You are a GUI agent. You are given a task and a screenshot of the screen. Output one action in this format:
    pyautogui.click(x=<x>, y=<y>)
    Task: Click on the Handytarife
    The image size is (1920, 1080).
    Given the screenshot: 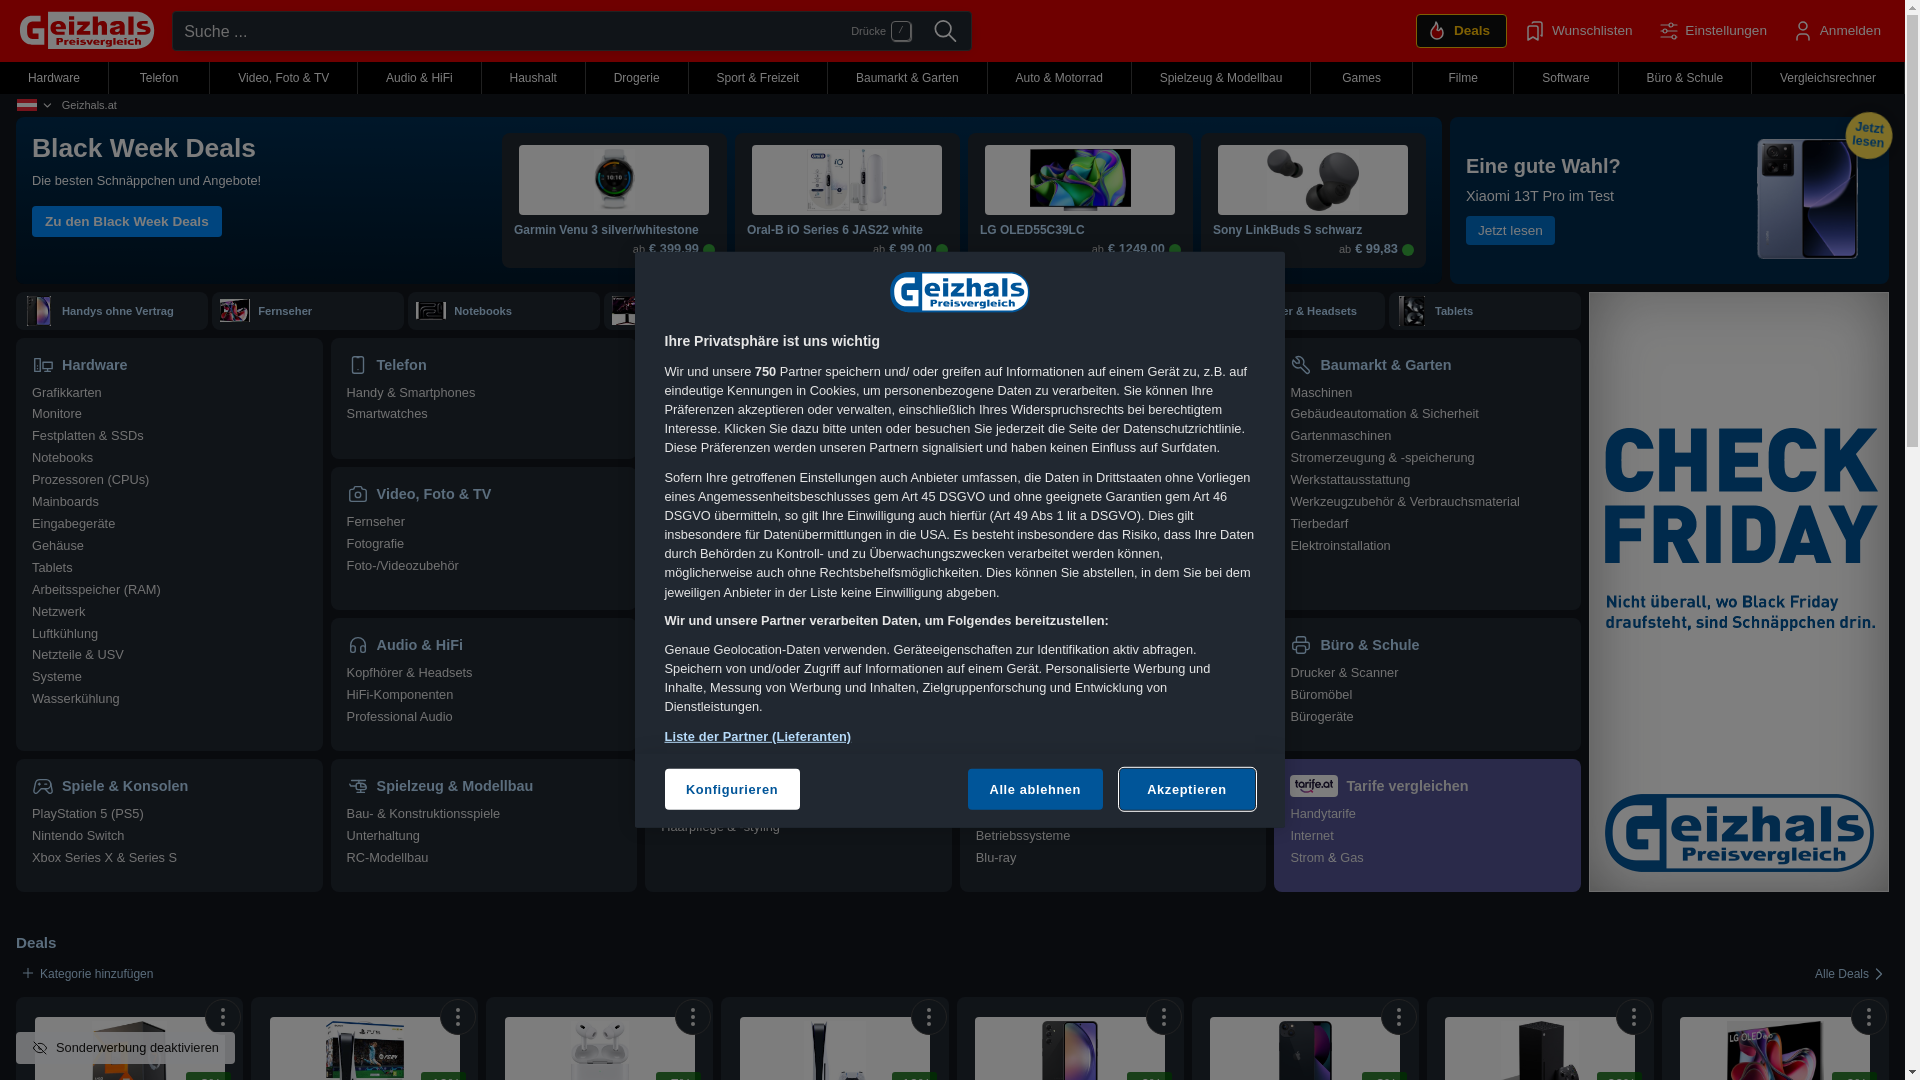 What is the action you would take?
    pyautogui.click(x=1322, y=814)
    